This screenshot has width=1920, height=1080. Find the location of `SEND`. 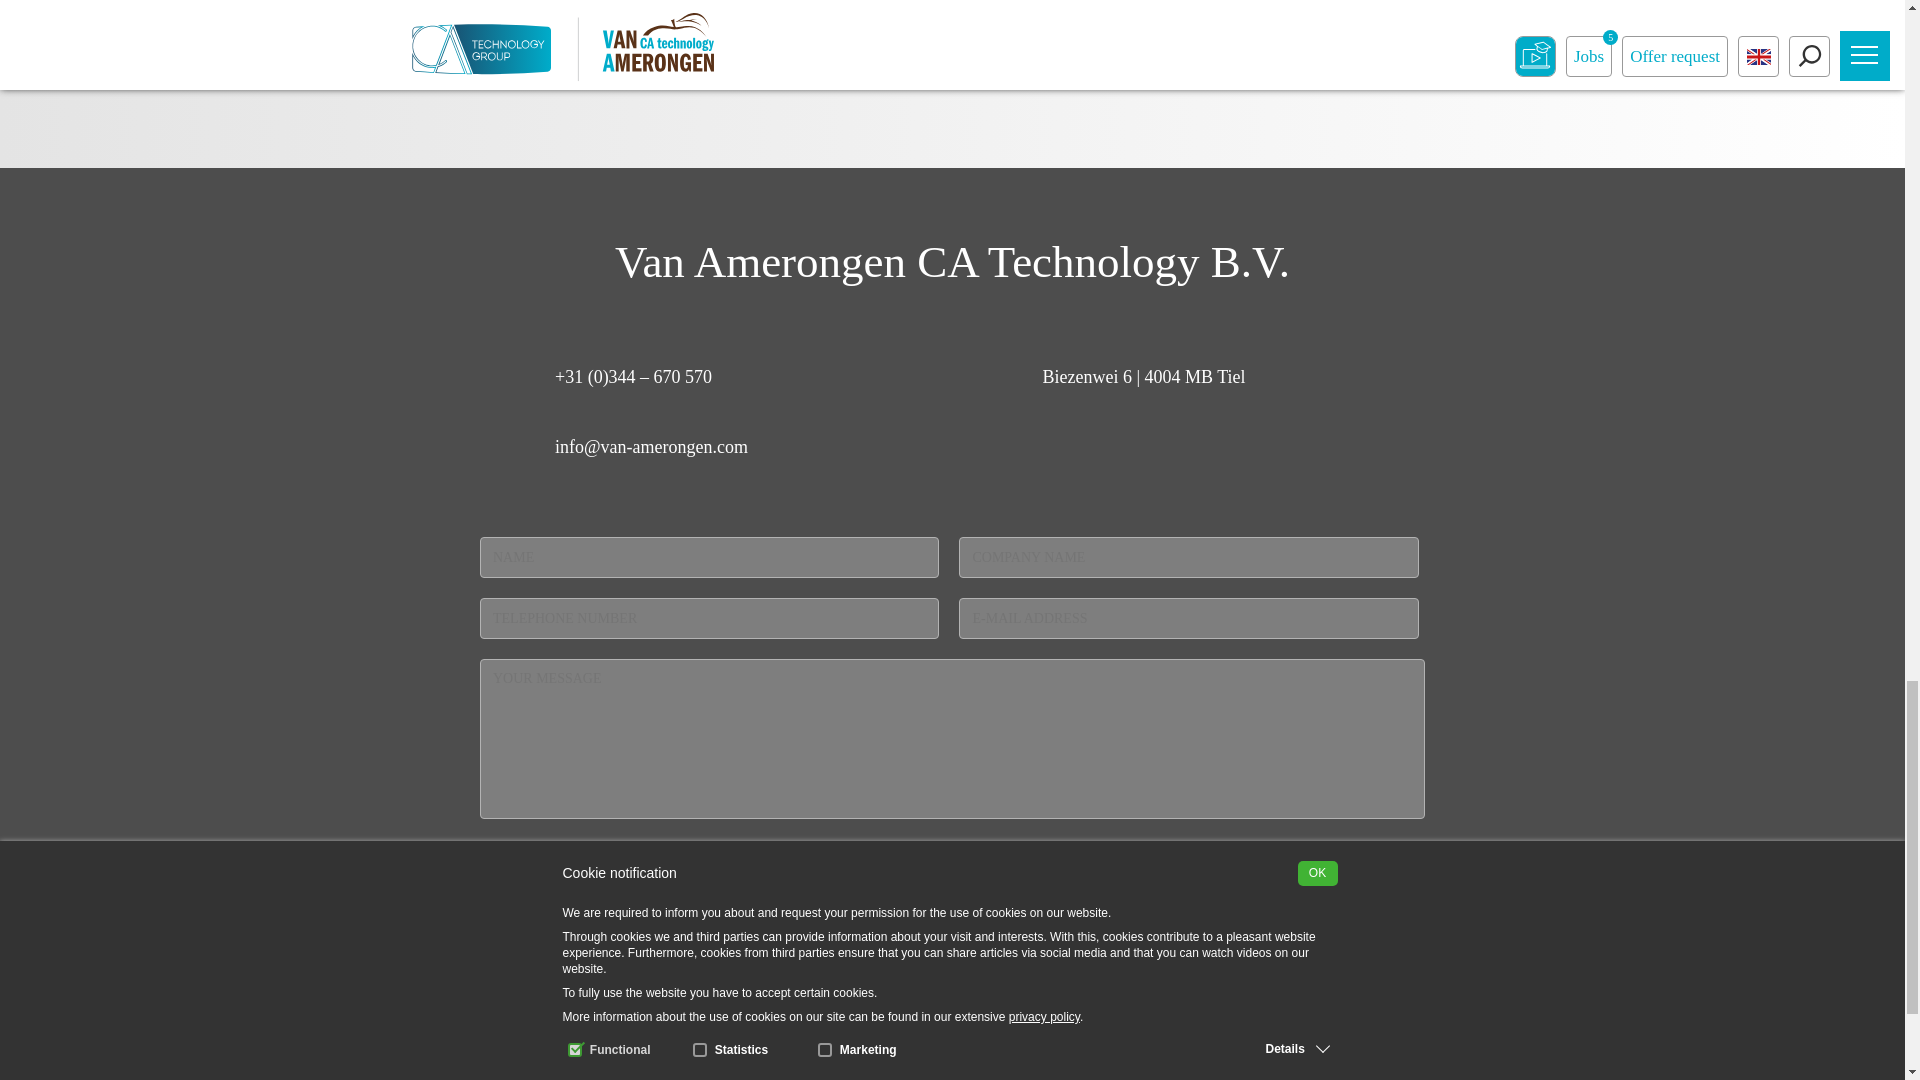

SEND is located at coordinates (952, 972).